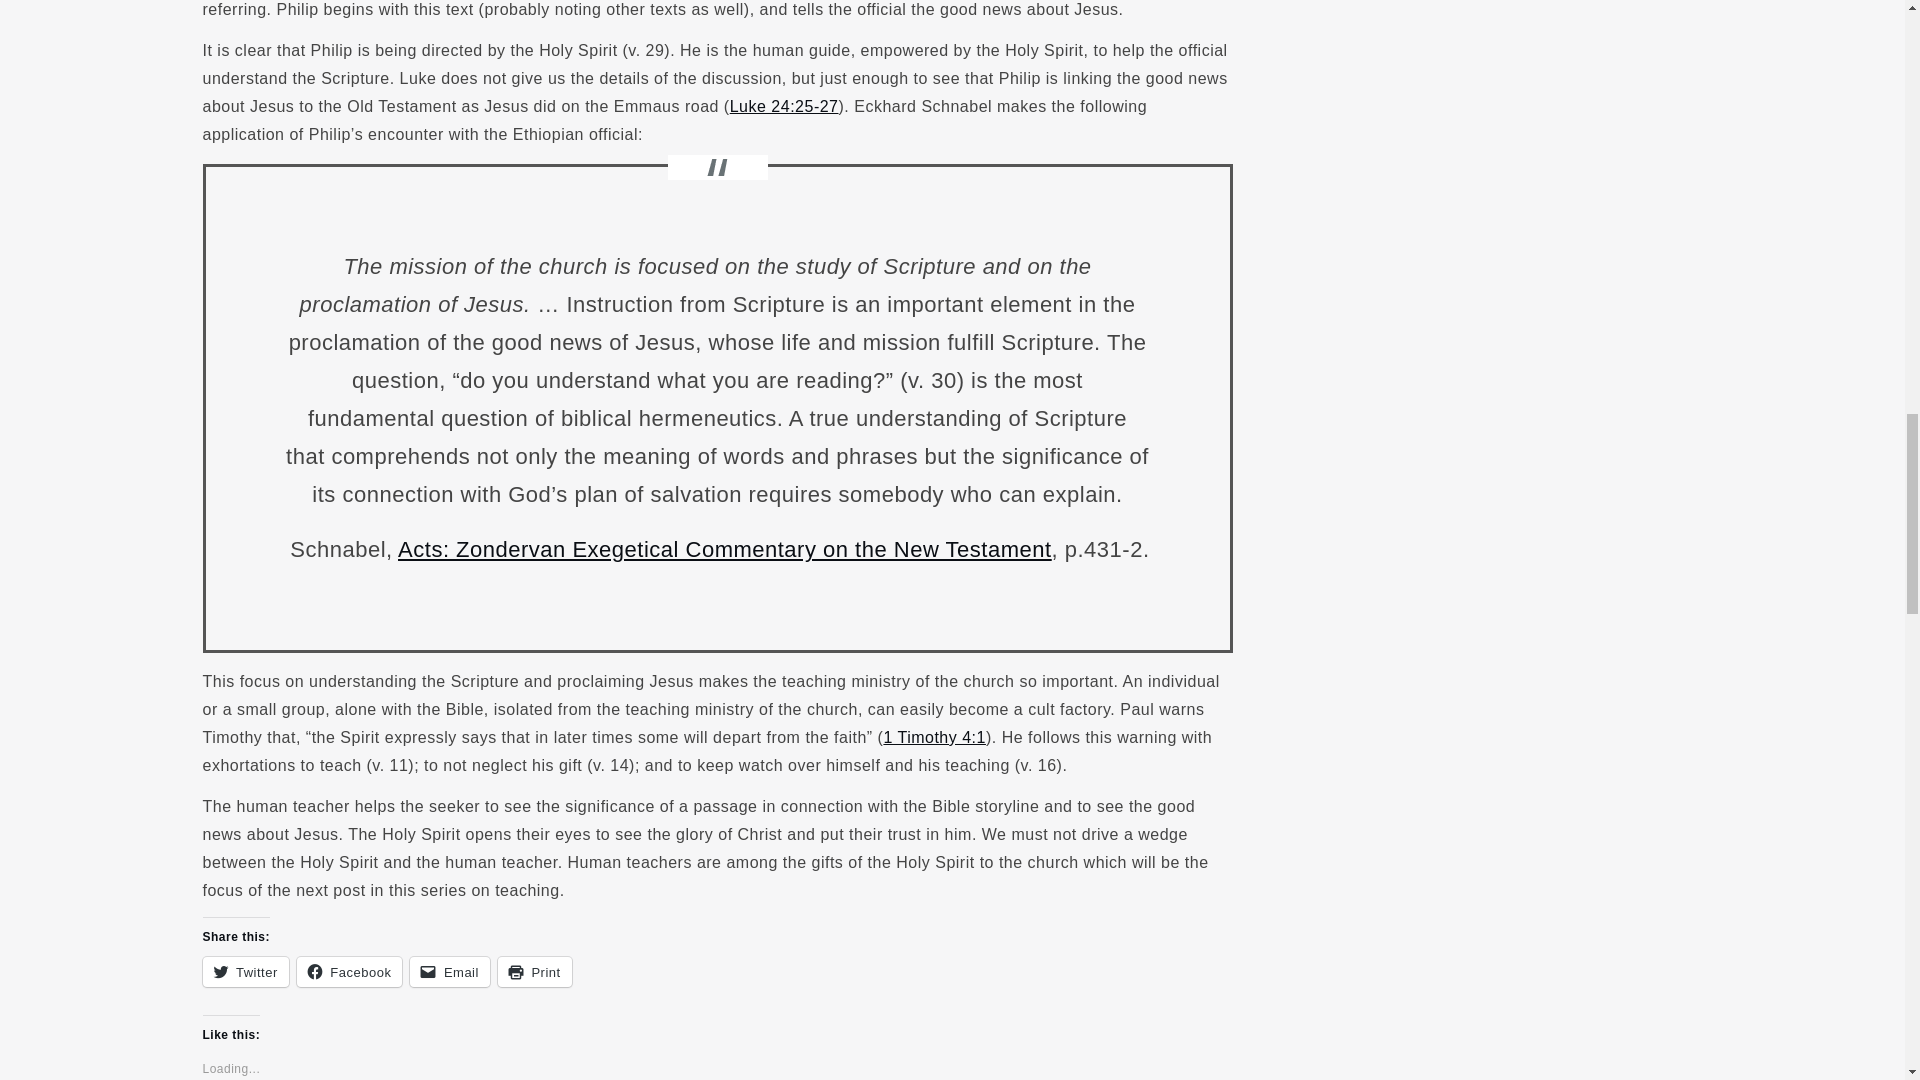 This screenshot has width=1920, height=1080. What do you see at coordinates (350, 972) in the screenshot?
I see `Click to share on Facebook` at bounding box center [350, 972].